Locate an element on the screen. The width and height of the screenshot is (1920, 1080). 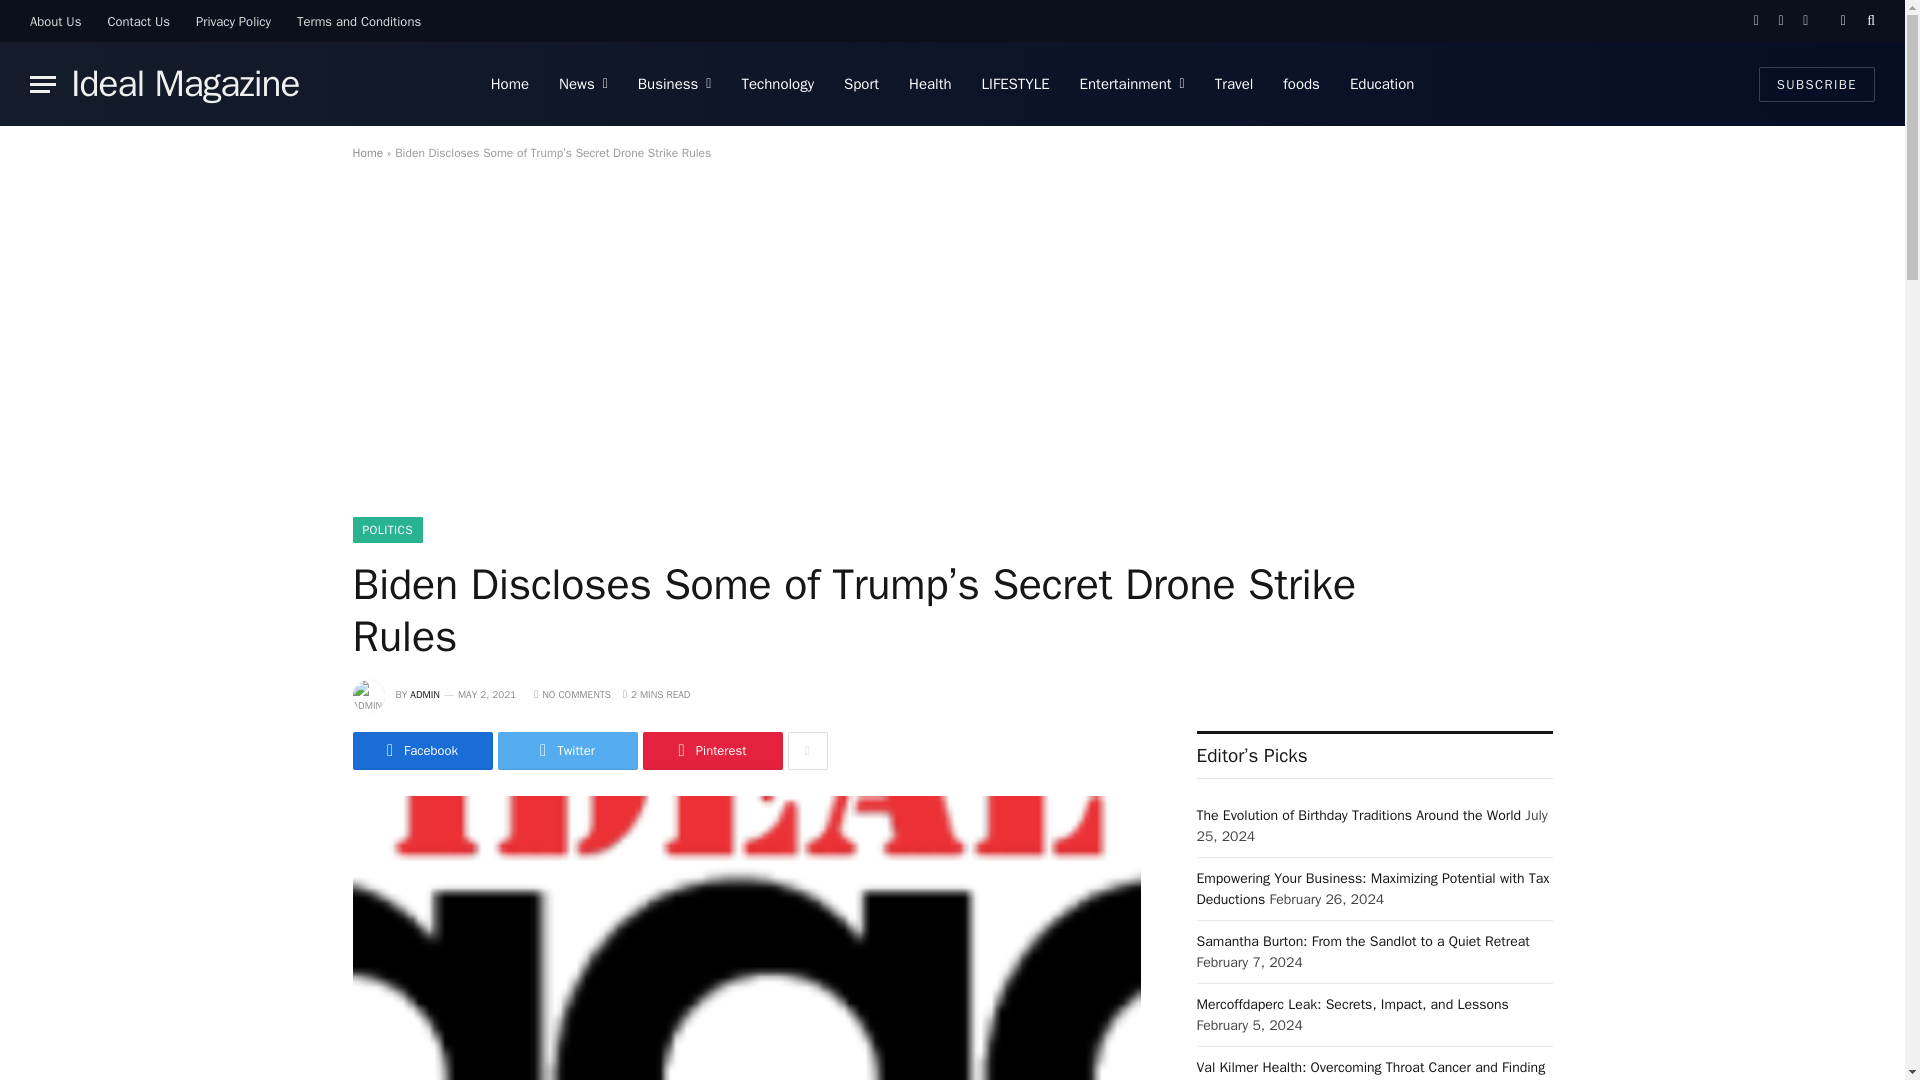
Ideal Magazine is located at coordinates (185, 84).